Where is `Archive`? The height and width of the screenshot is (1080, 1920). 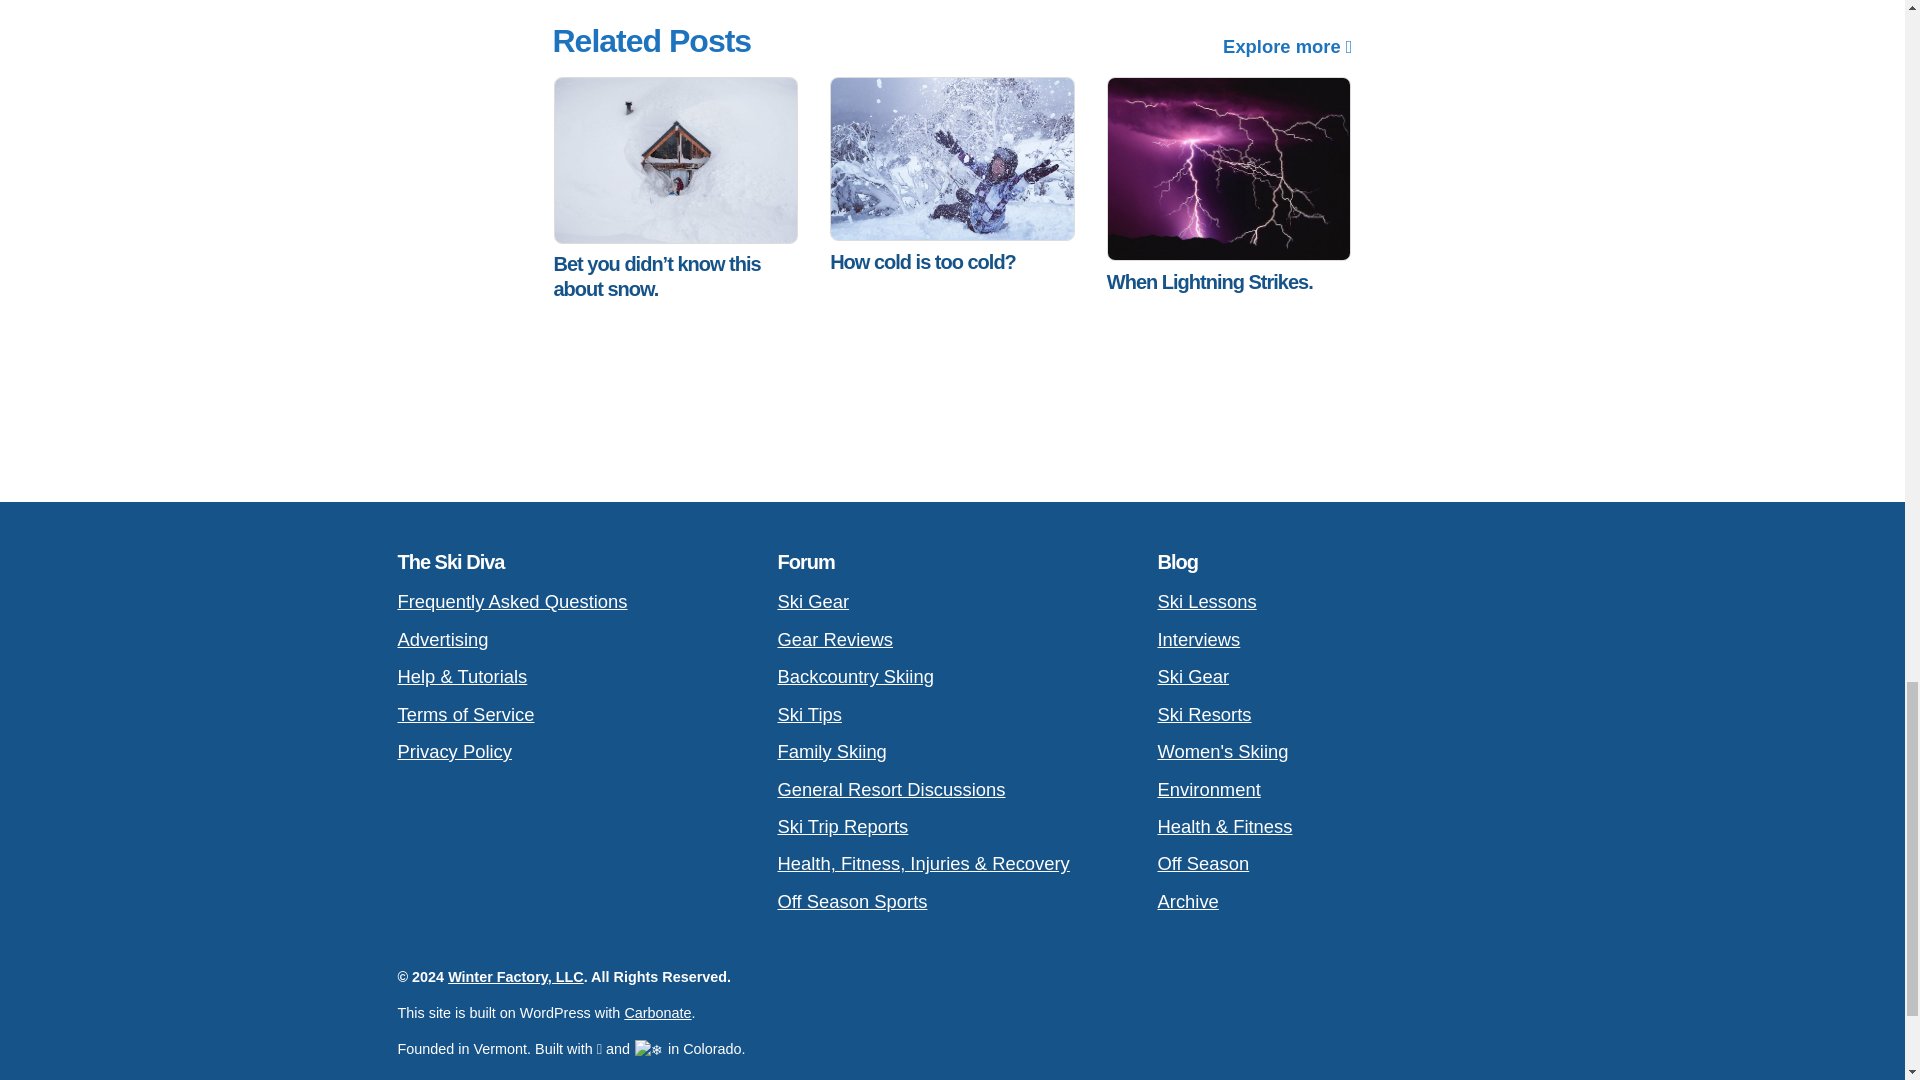 Archive is located at coordinates (1332, 902).